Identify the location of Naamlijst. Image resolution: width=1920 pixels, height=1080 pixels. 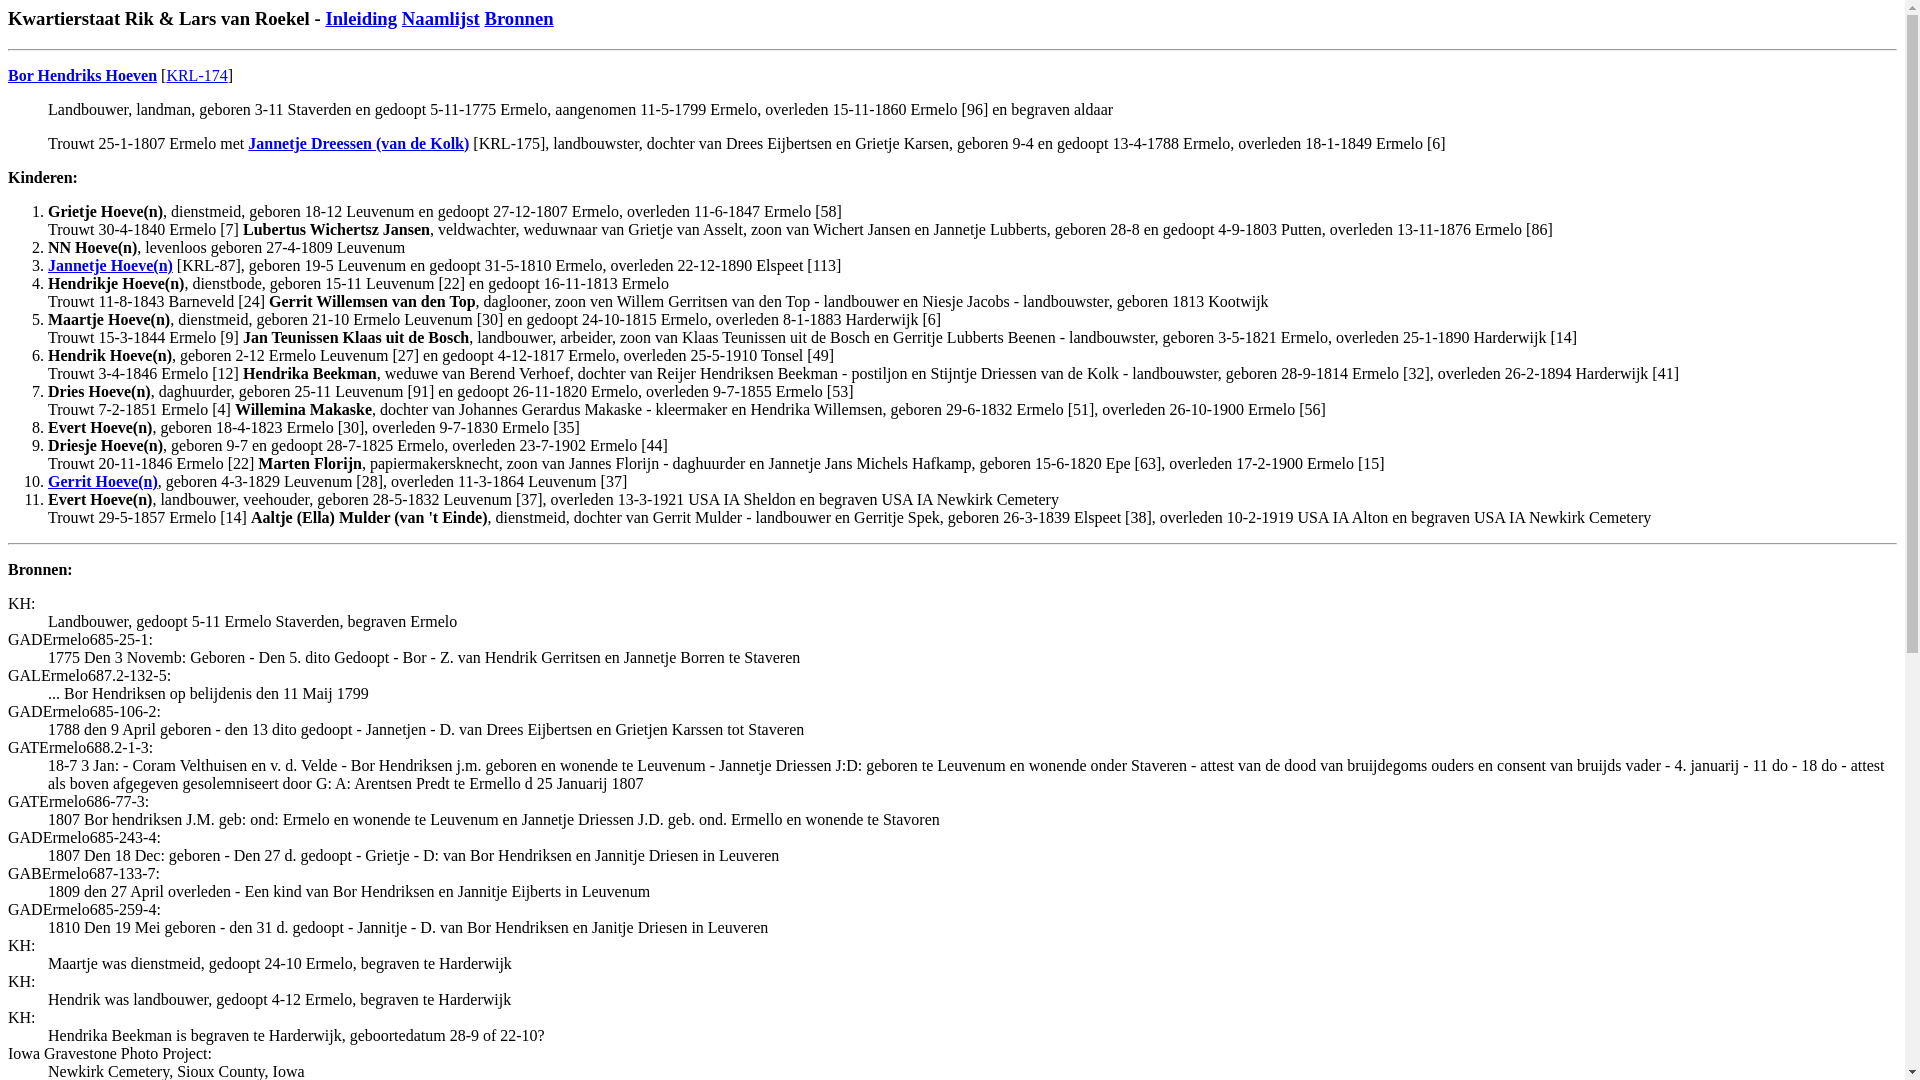
(440, 18).